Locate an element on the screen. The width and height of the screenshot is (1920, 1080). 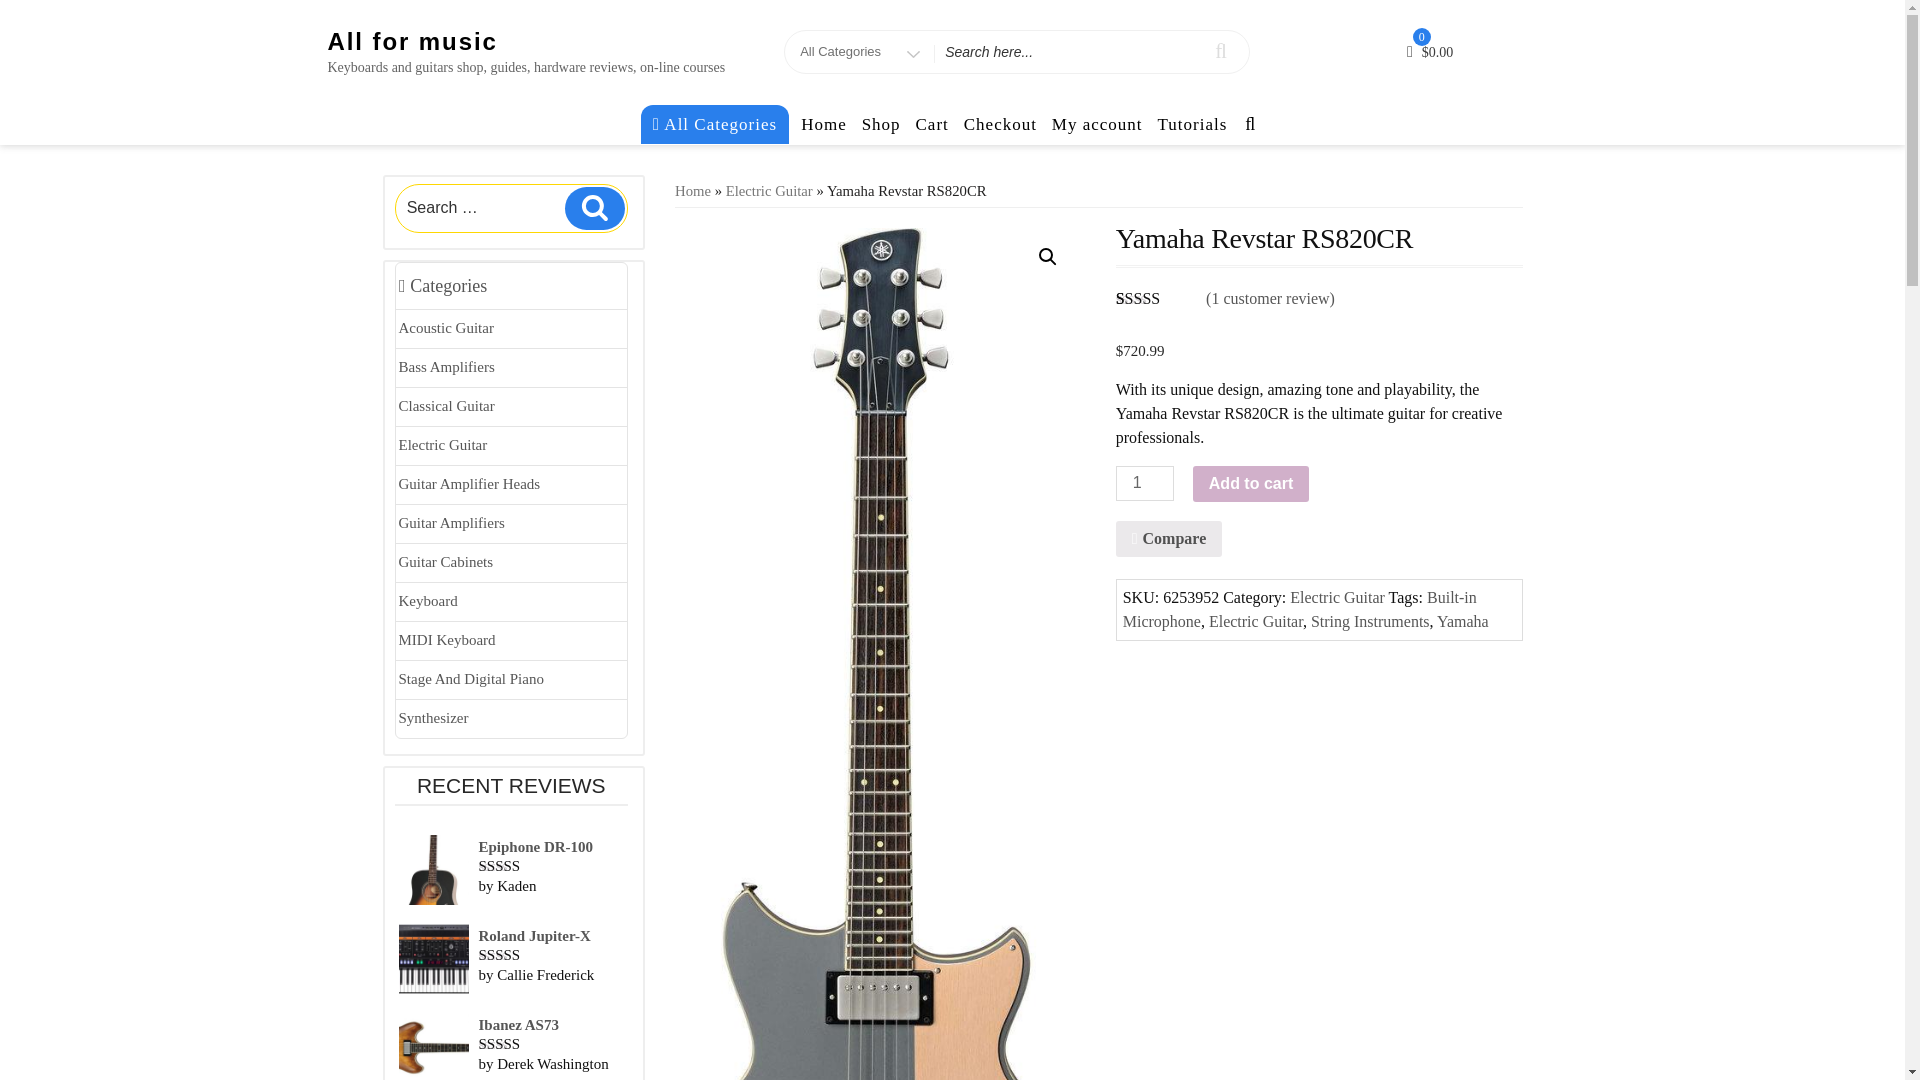
Categories is located at coordinates (511, 286).